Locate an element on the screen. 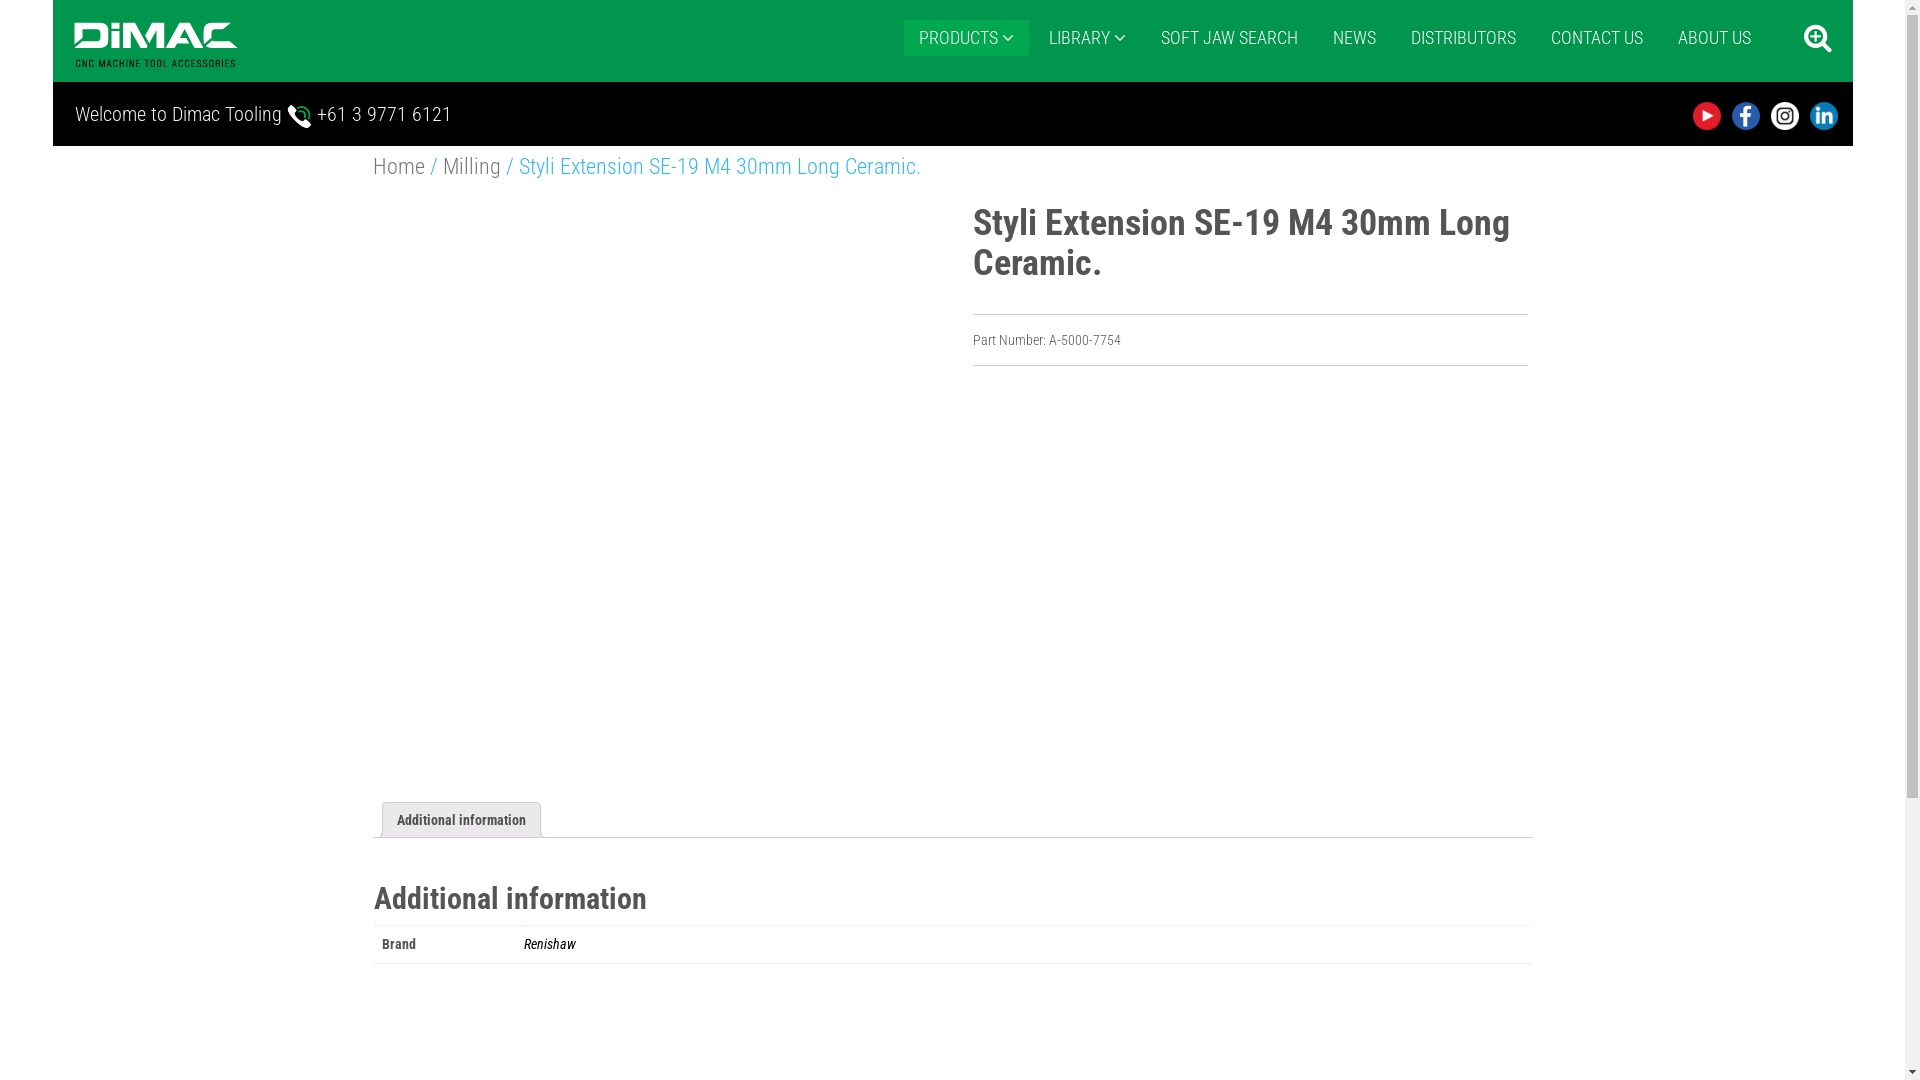  LIBRARY is located at coordinates (1088, 38).